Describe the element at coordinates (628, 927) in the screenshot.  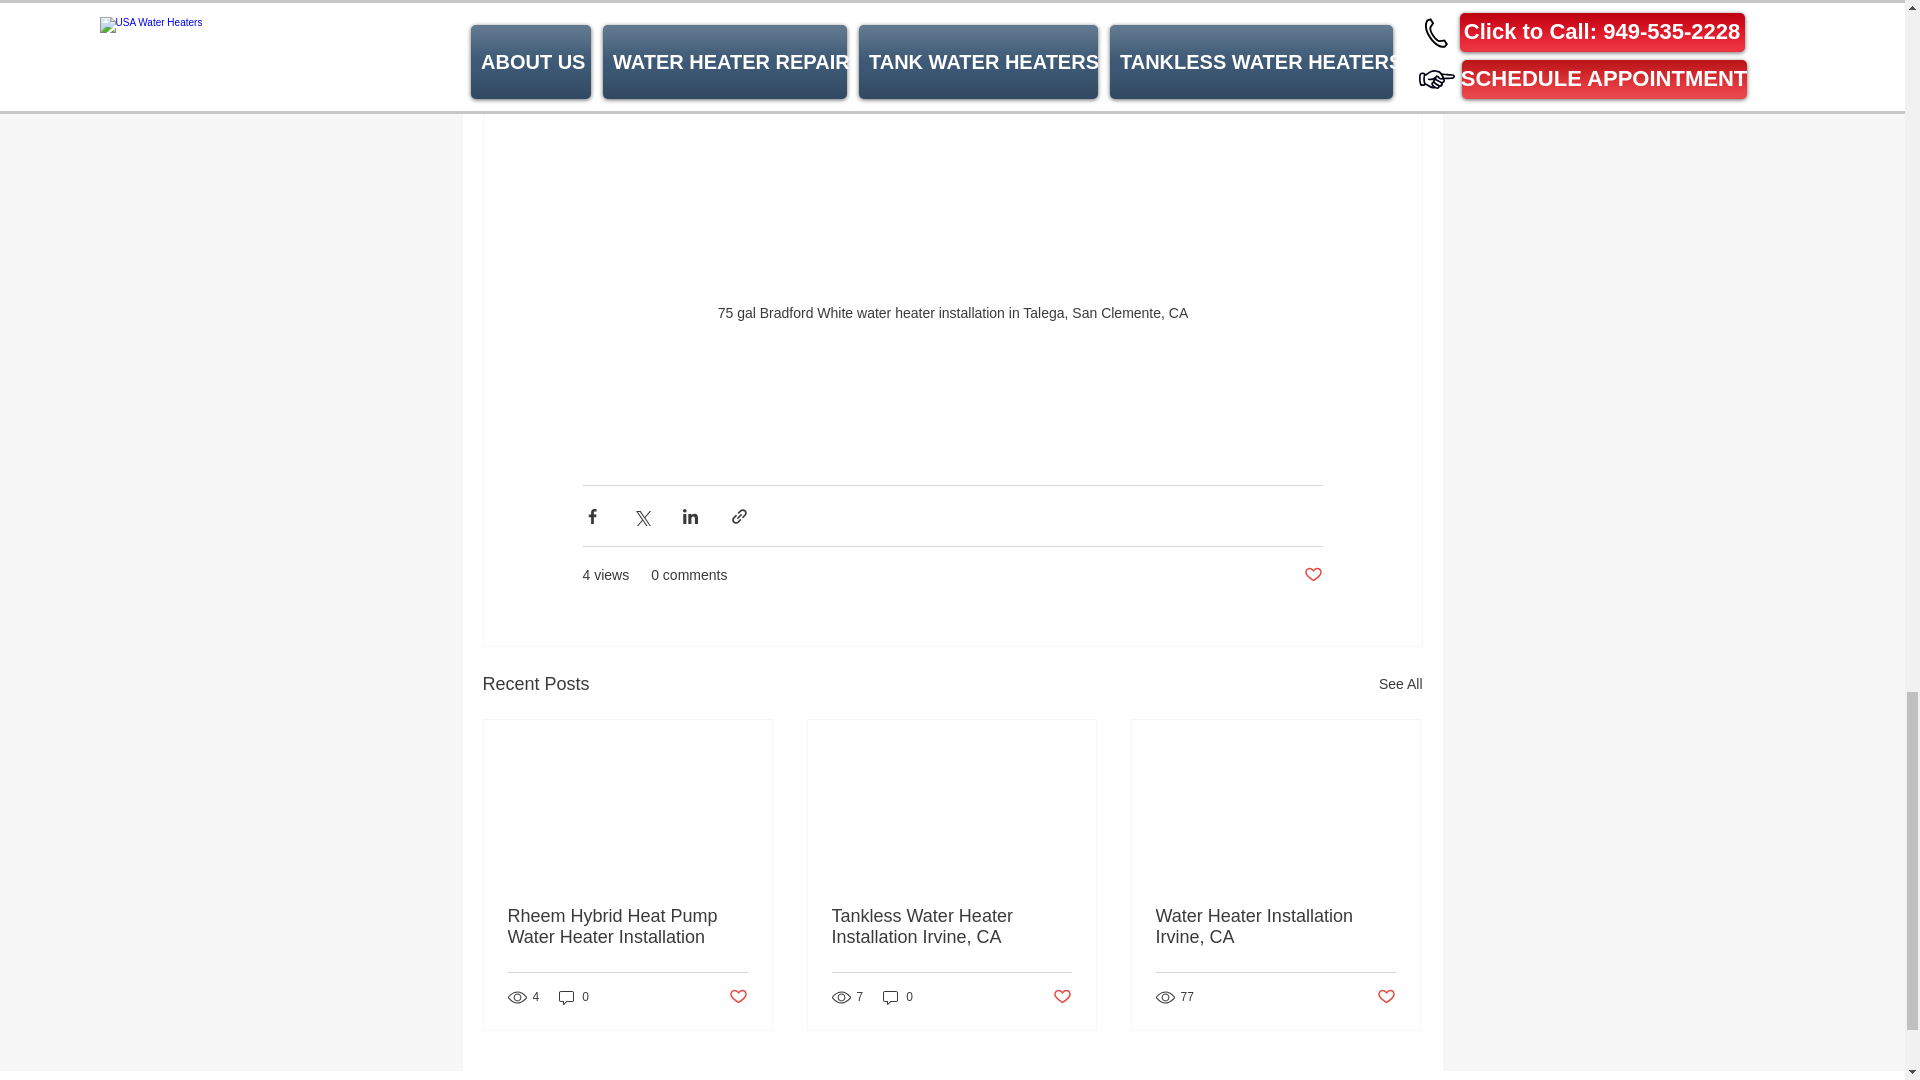
I see `Rheem Hybrid Heat Pump Water Heater Installation` at that location.